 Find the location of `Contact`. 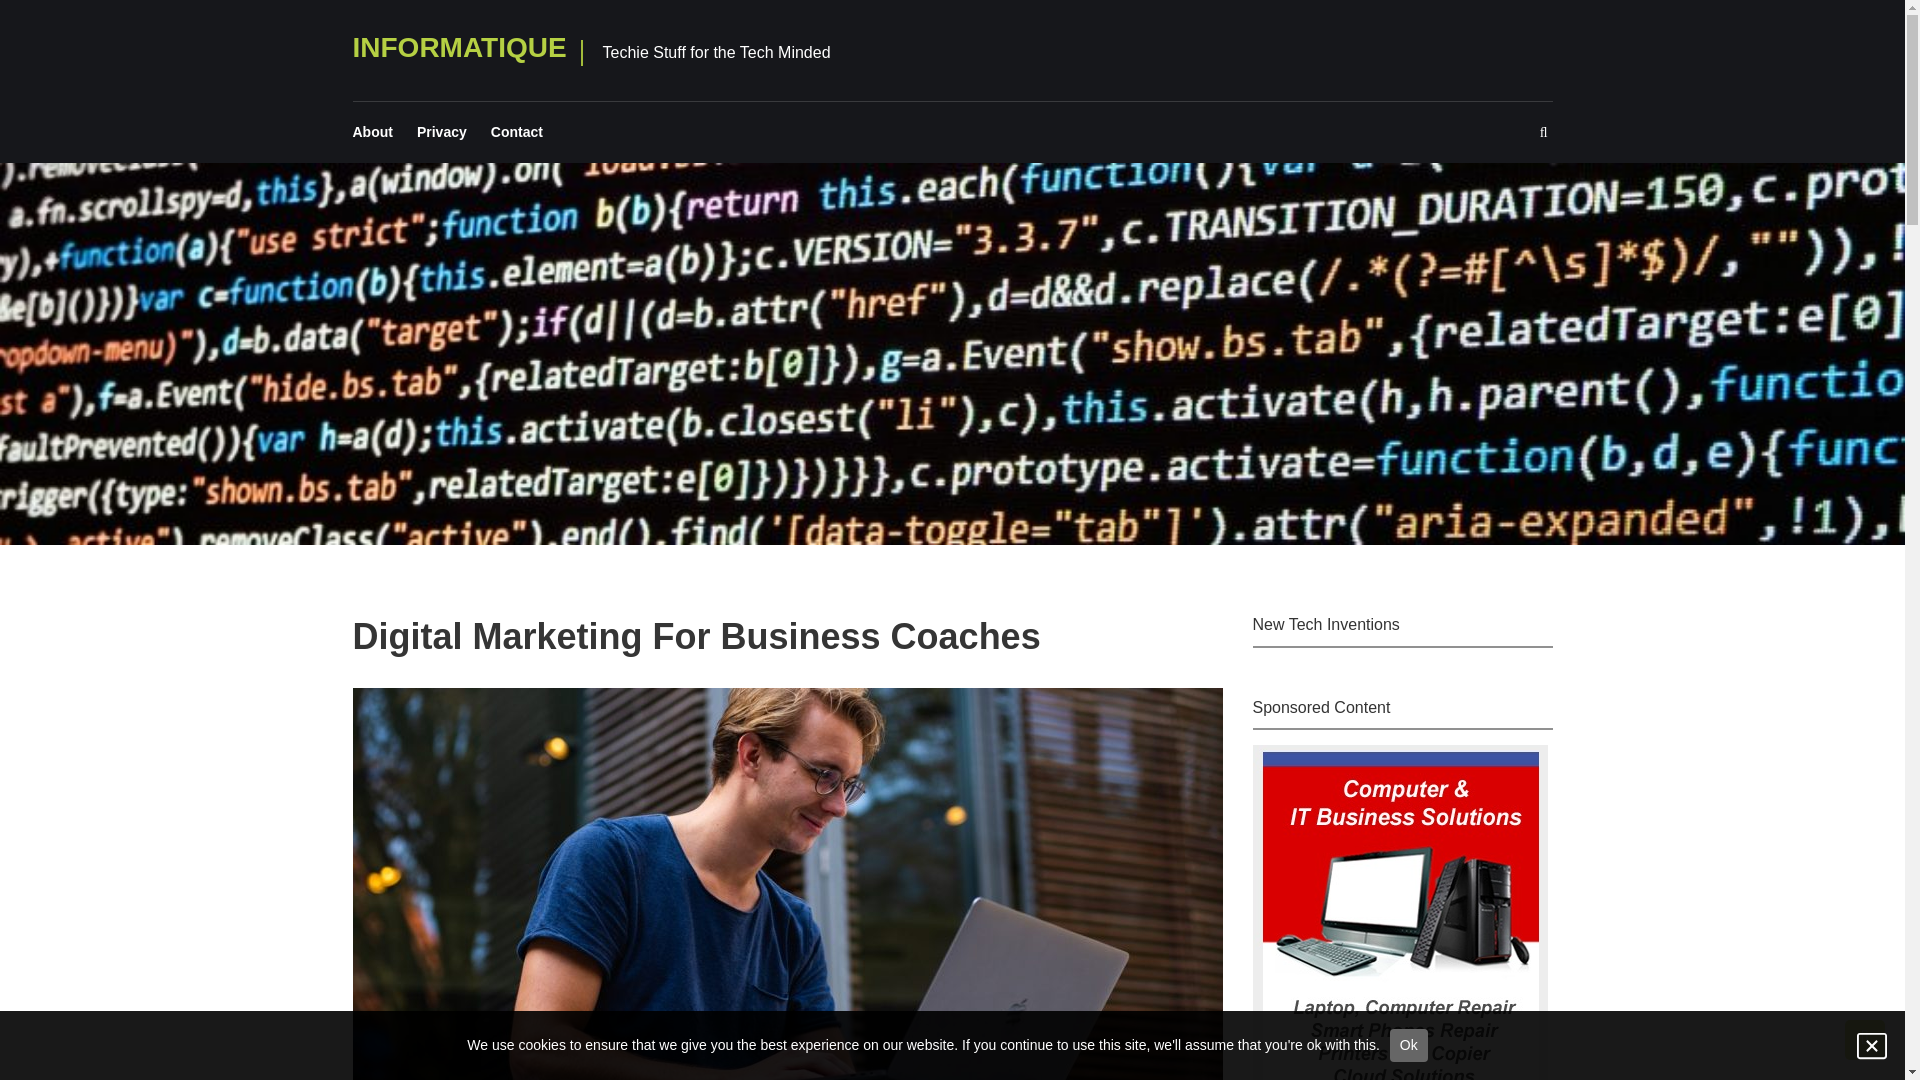

Contact is located at coordinates (517, 132).